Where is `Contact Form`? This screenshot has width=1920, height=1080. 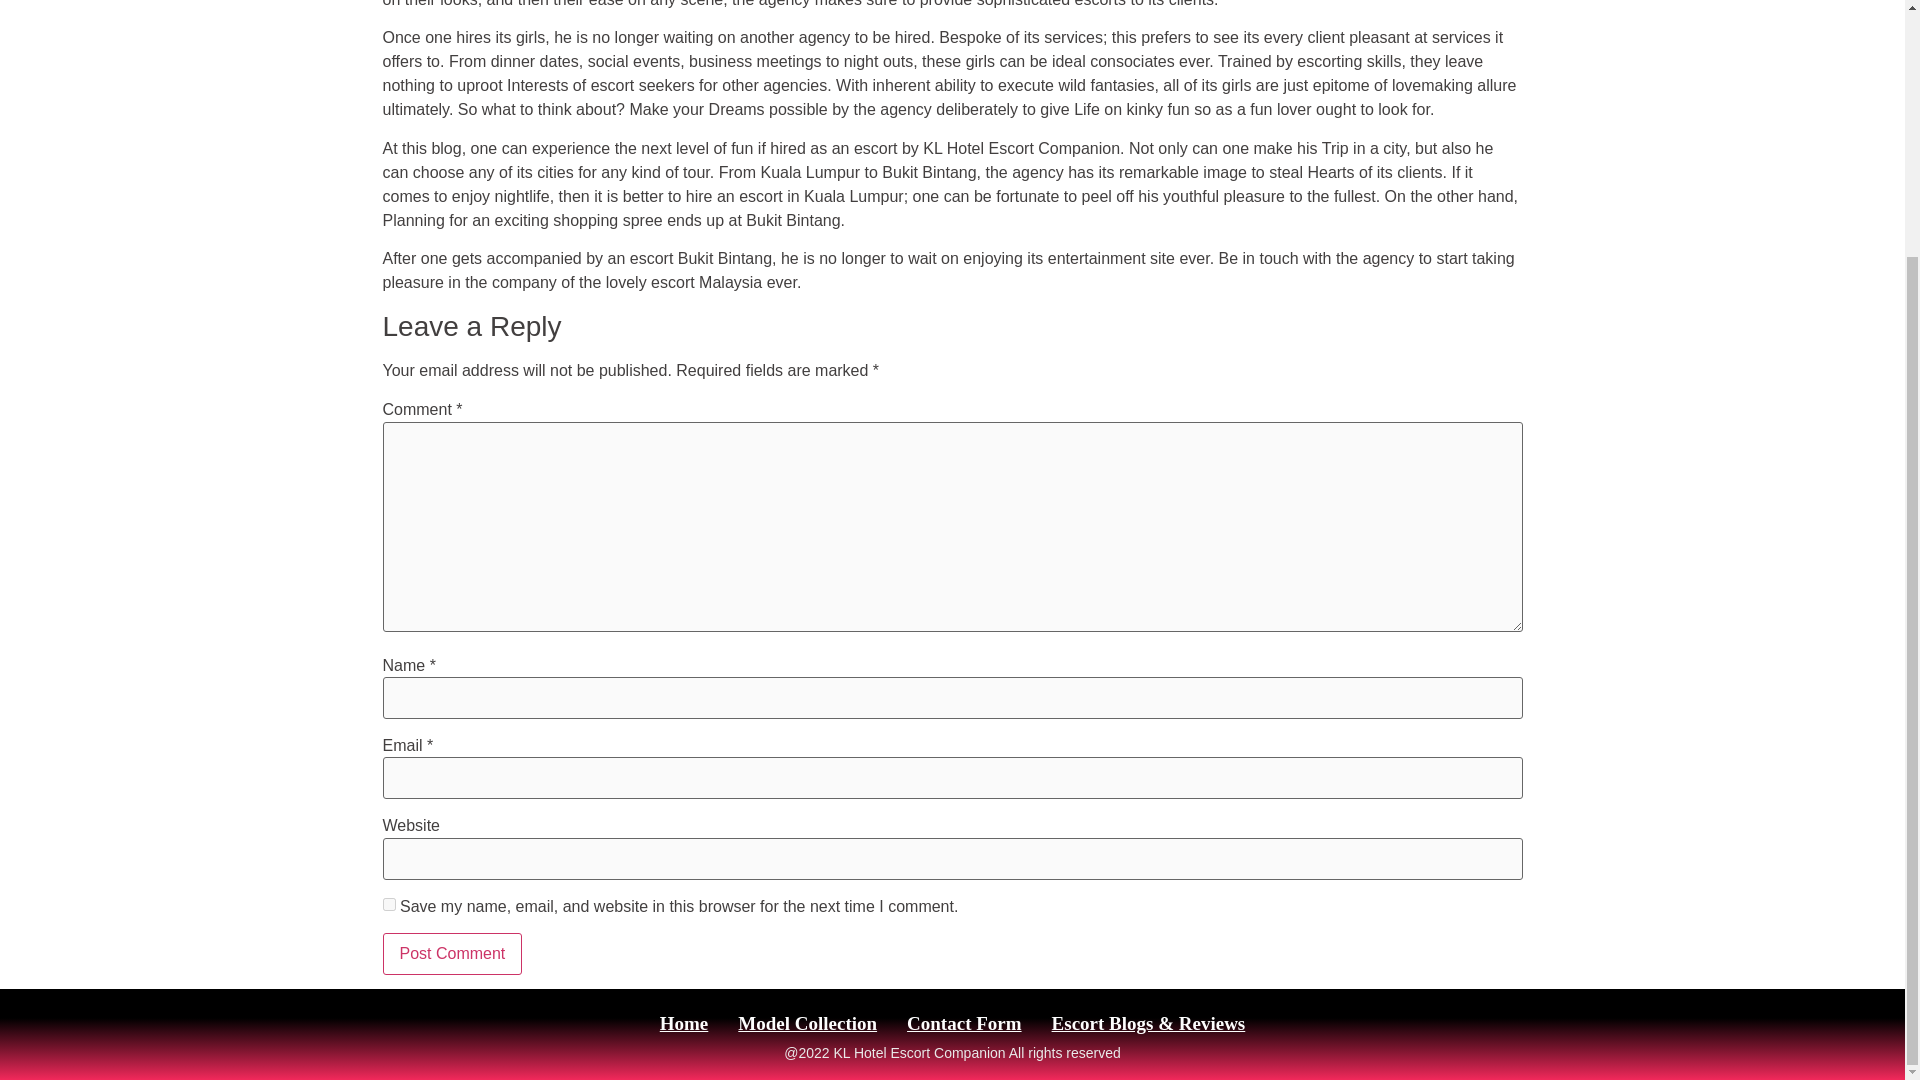
Contact Form is located at coordinates (964, 1024).